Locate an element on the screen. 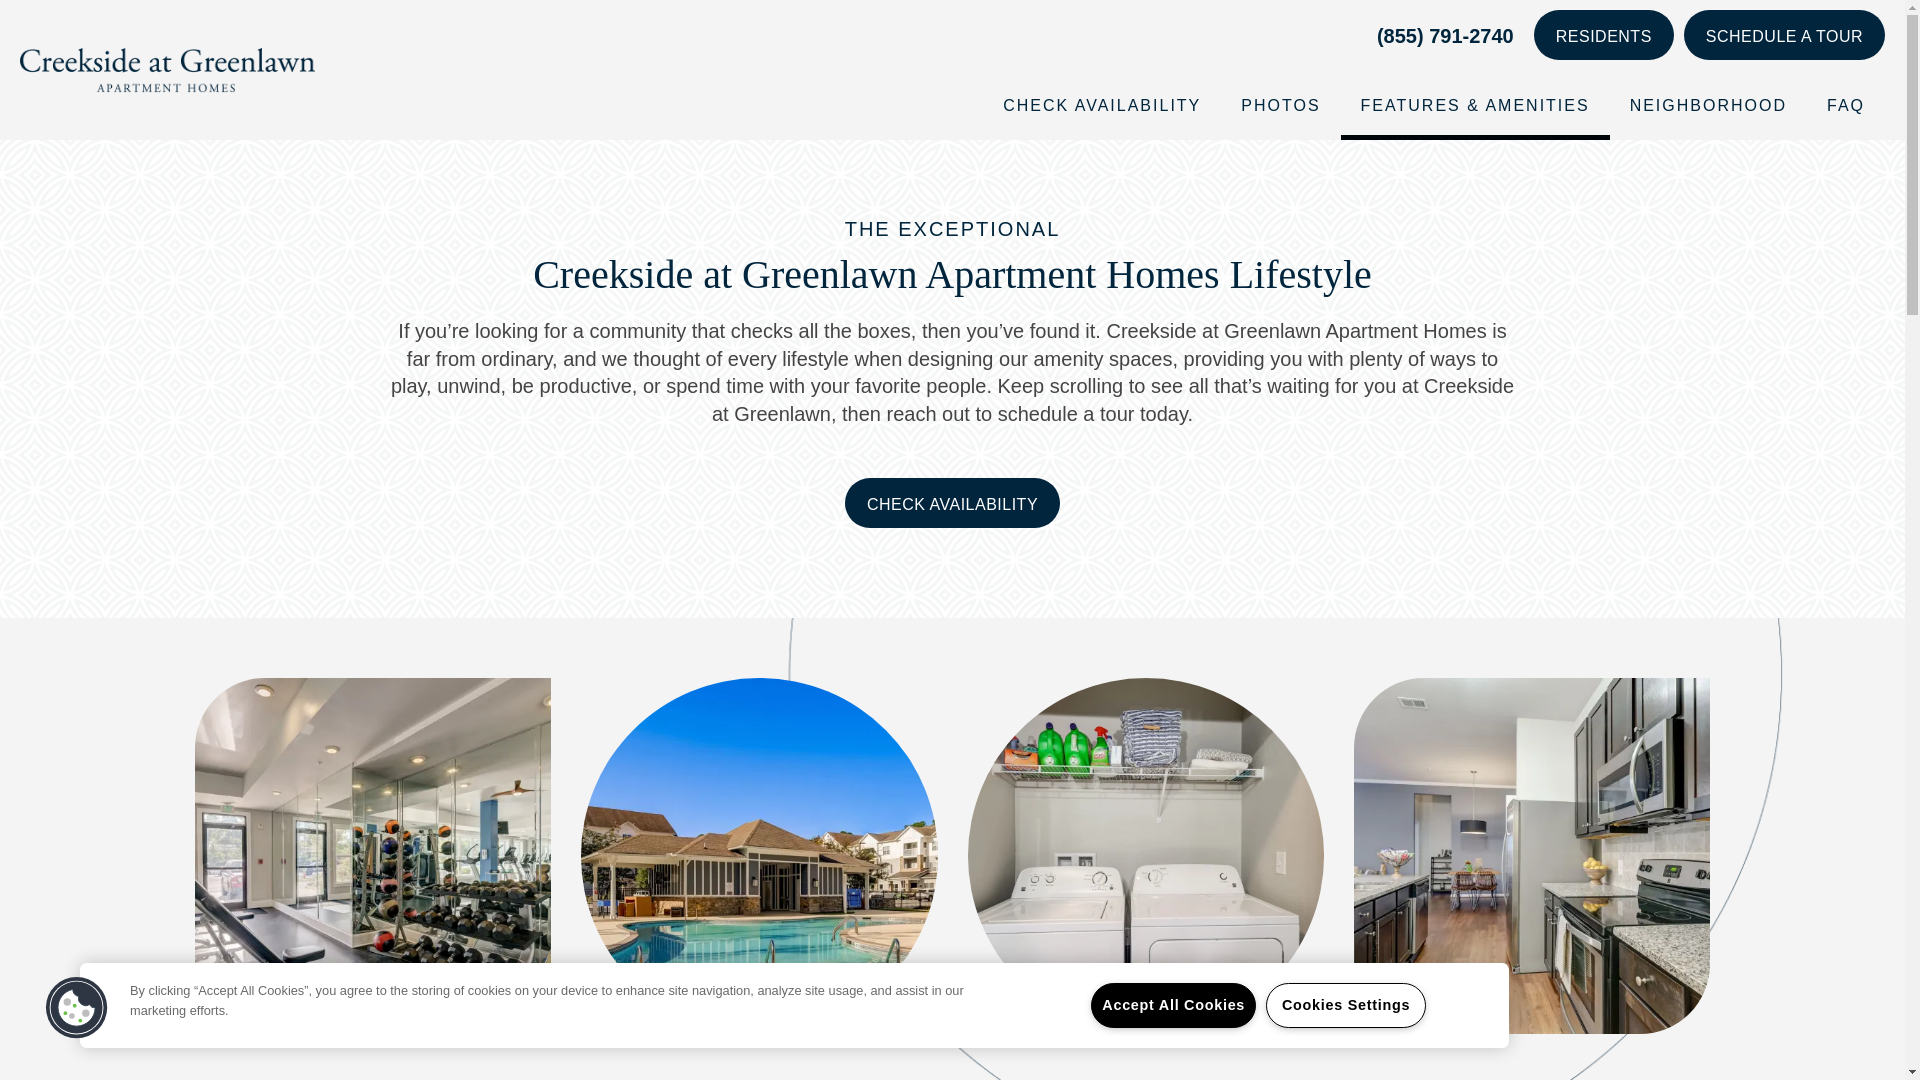 Image resolution: width=1920 pixels, height=1080 pixels. SCHEDULE A TOUR is located at coordinates (1784, 34).